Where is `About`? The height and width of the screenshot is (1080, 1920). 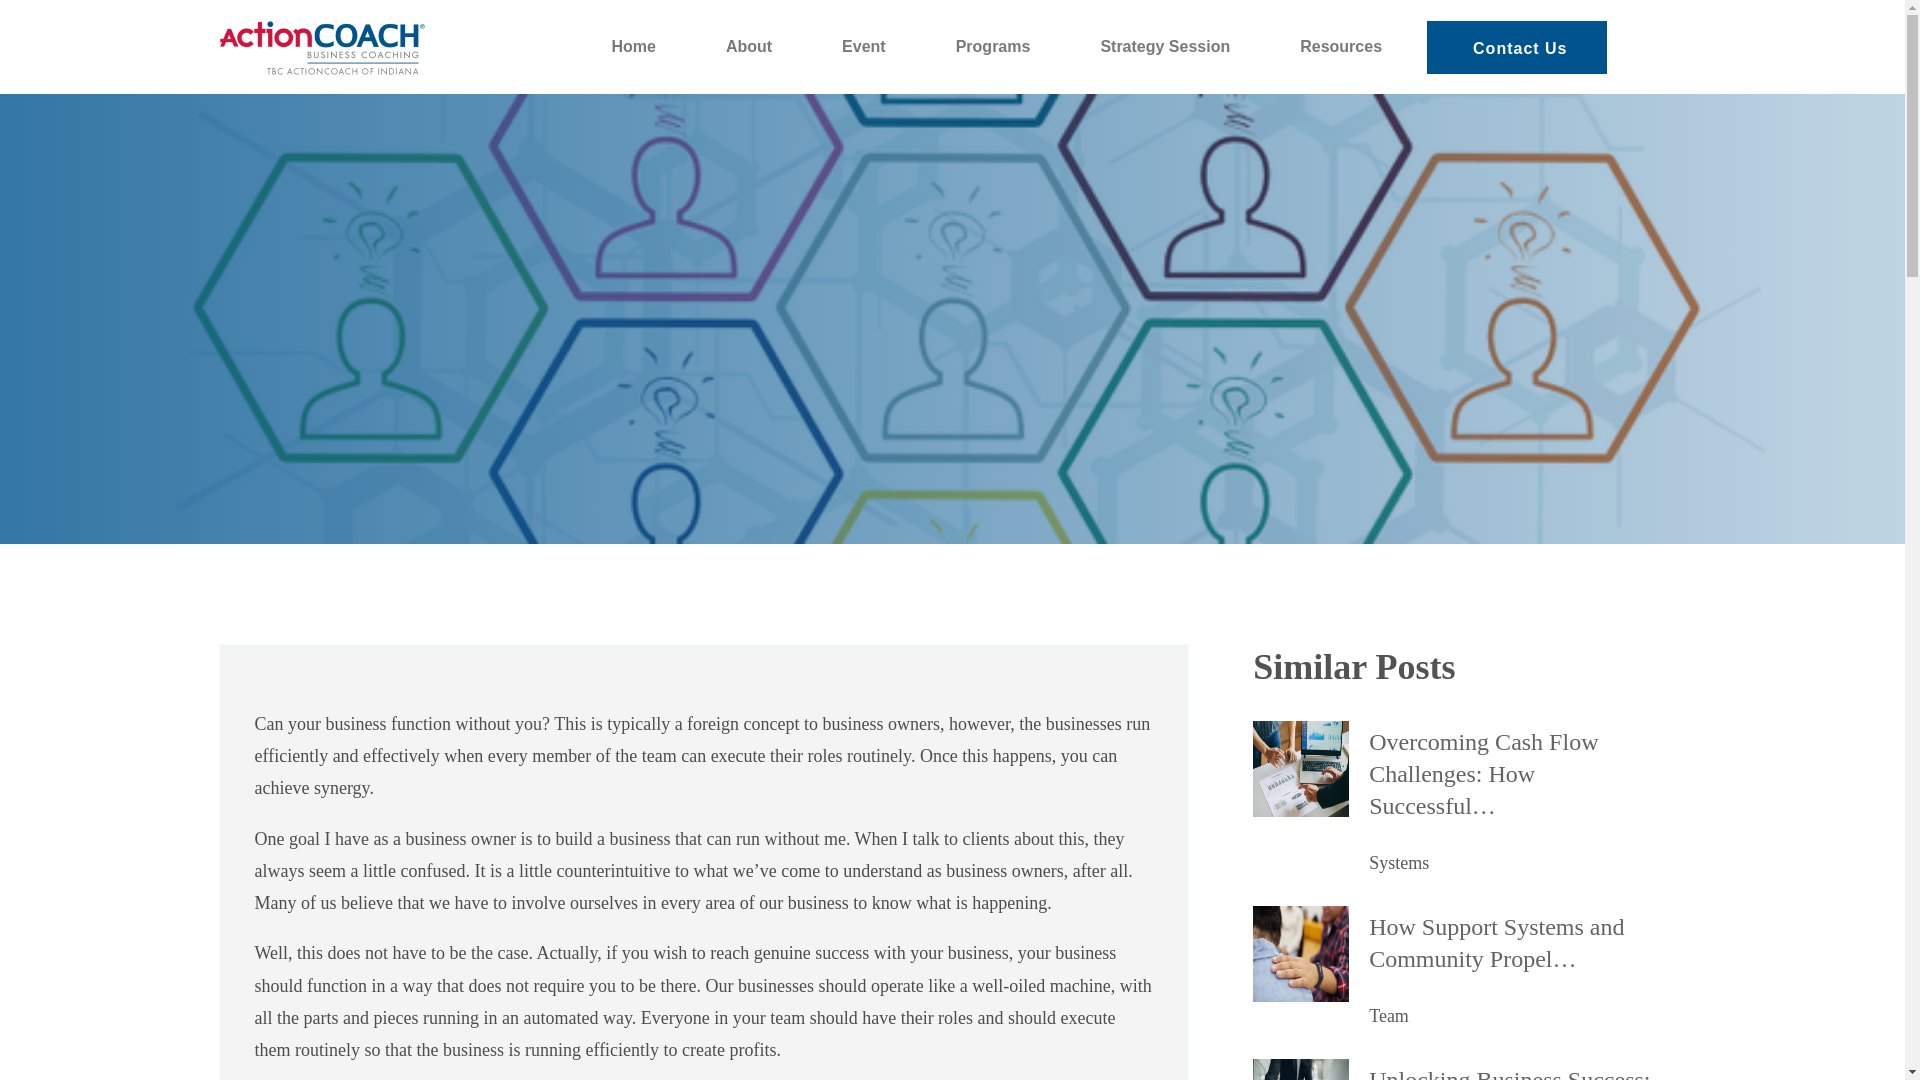 About is located at coordinates (748, 46).